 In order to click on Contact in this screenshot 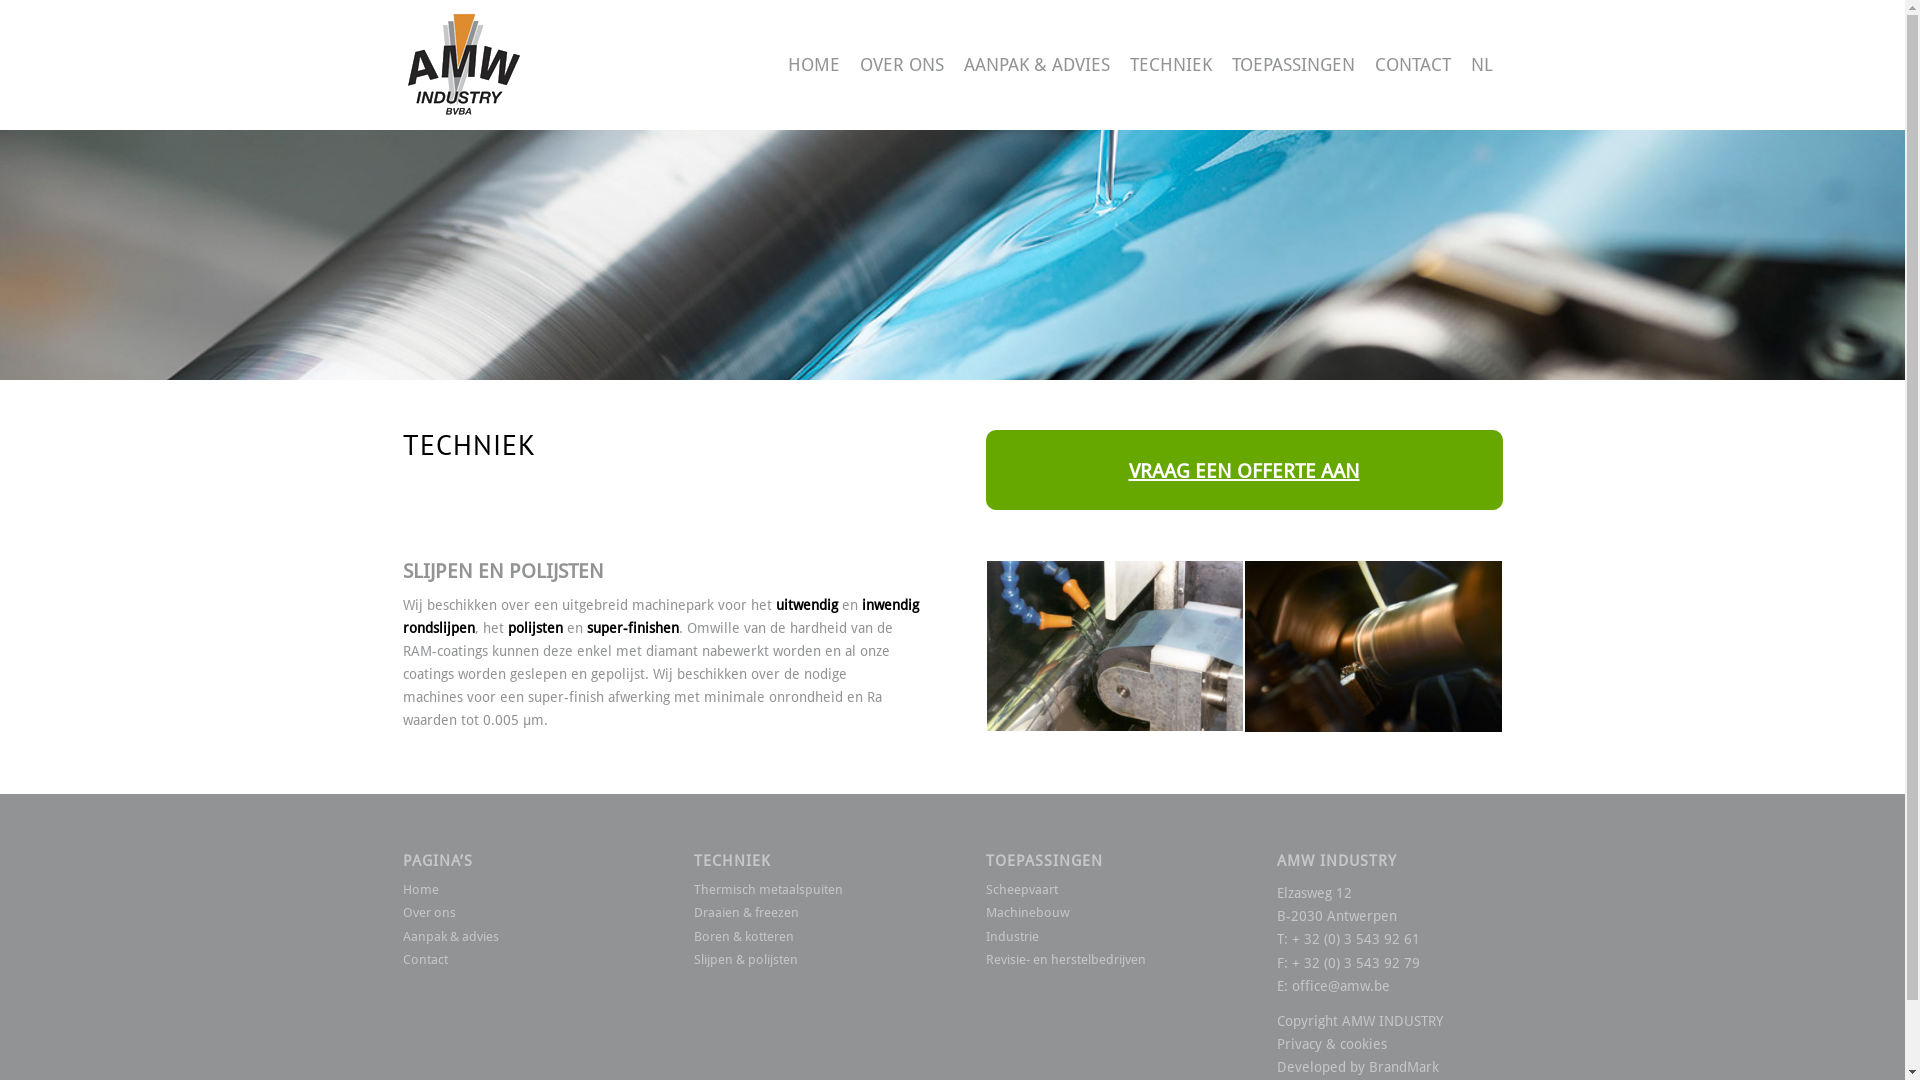, I will do `click(515, 960)`.